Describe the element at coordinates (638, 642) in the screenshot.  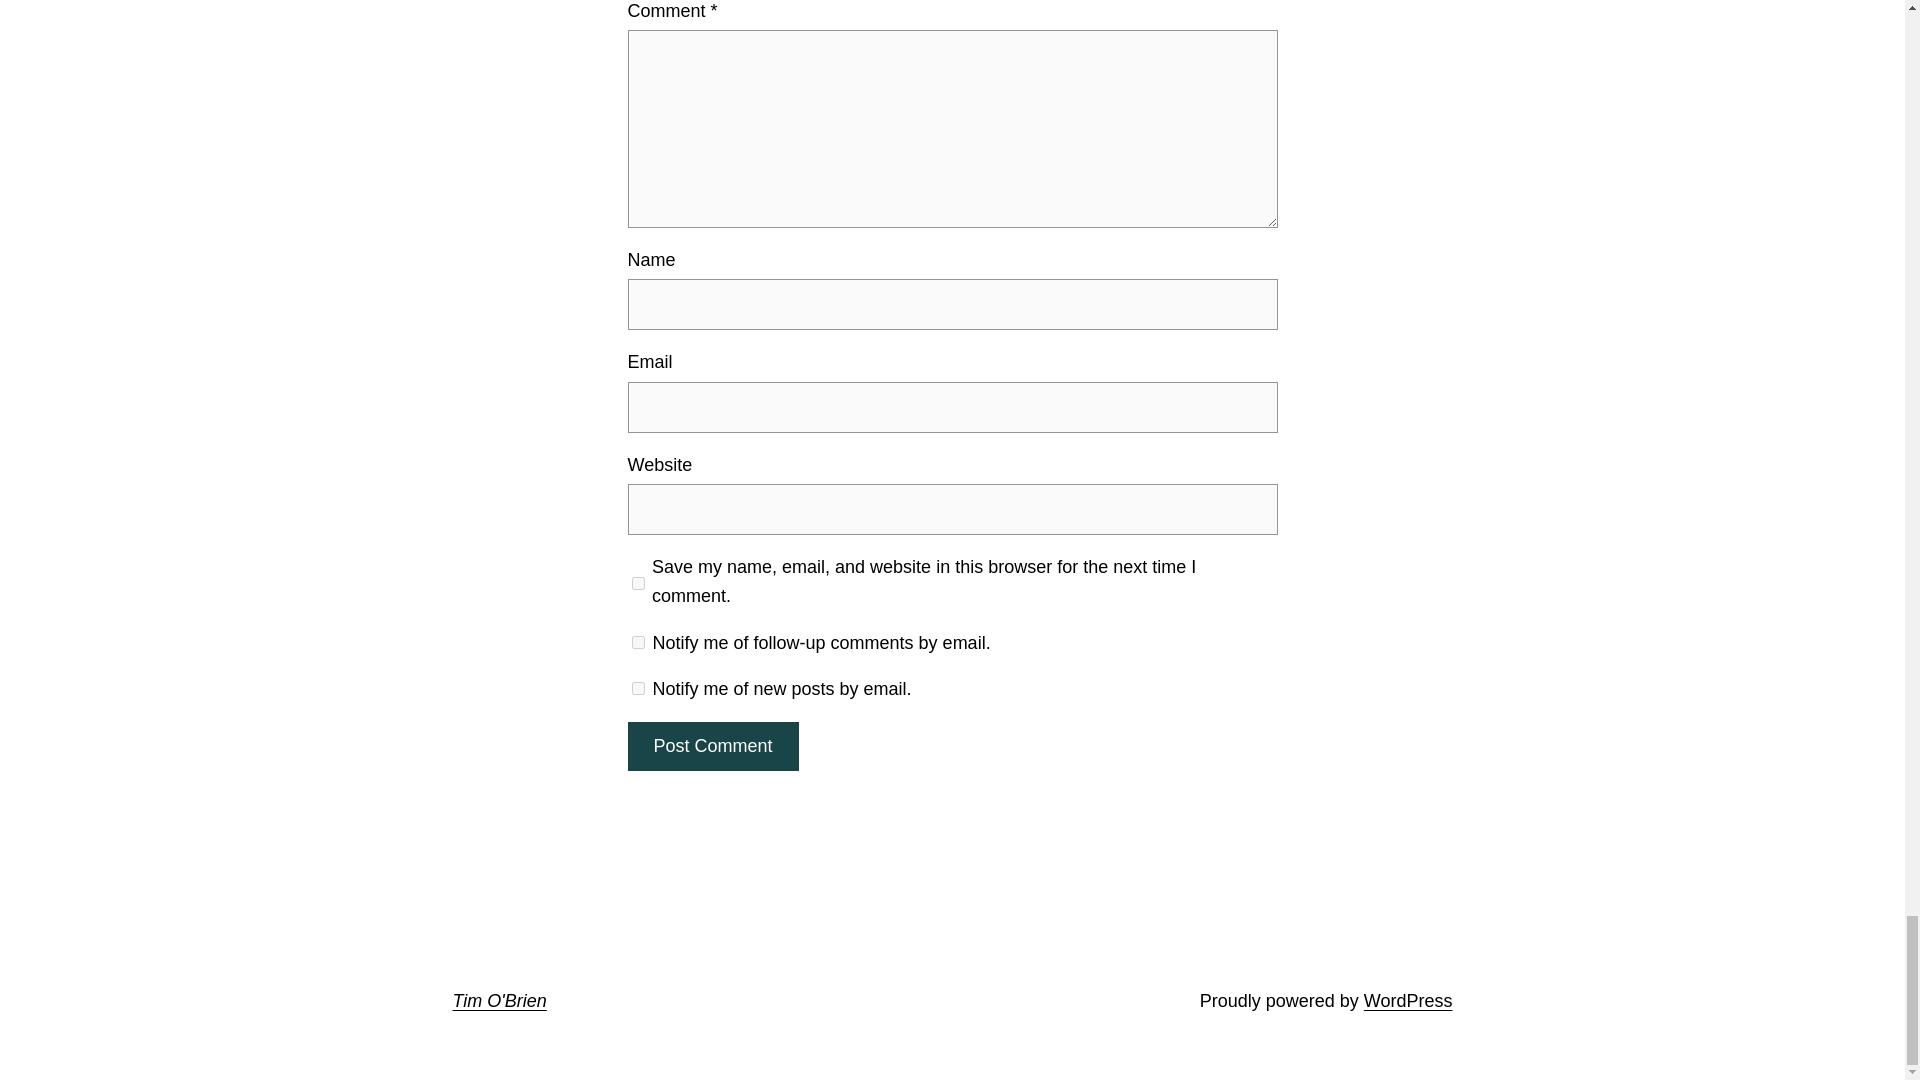
I see `subscribe` at that location.